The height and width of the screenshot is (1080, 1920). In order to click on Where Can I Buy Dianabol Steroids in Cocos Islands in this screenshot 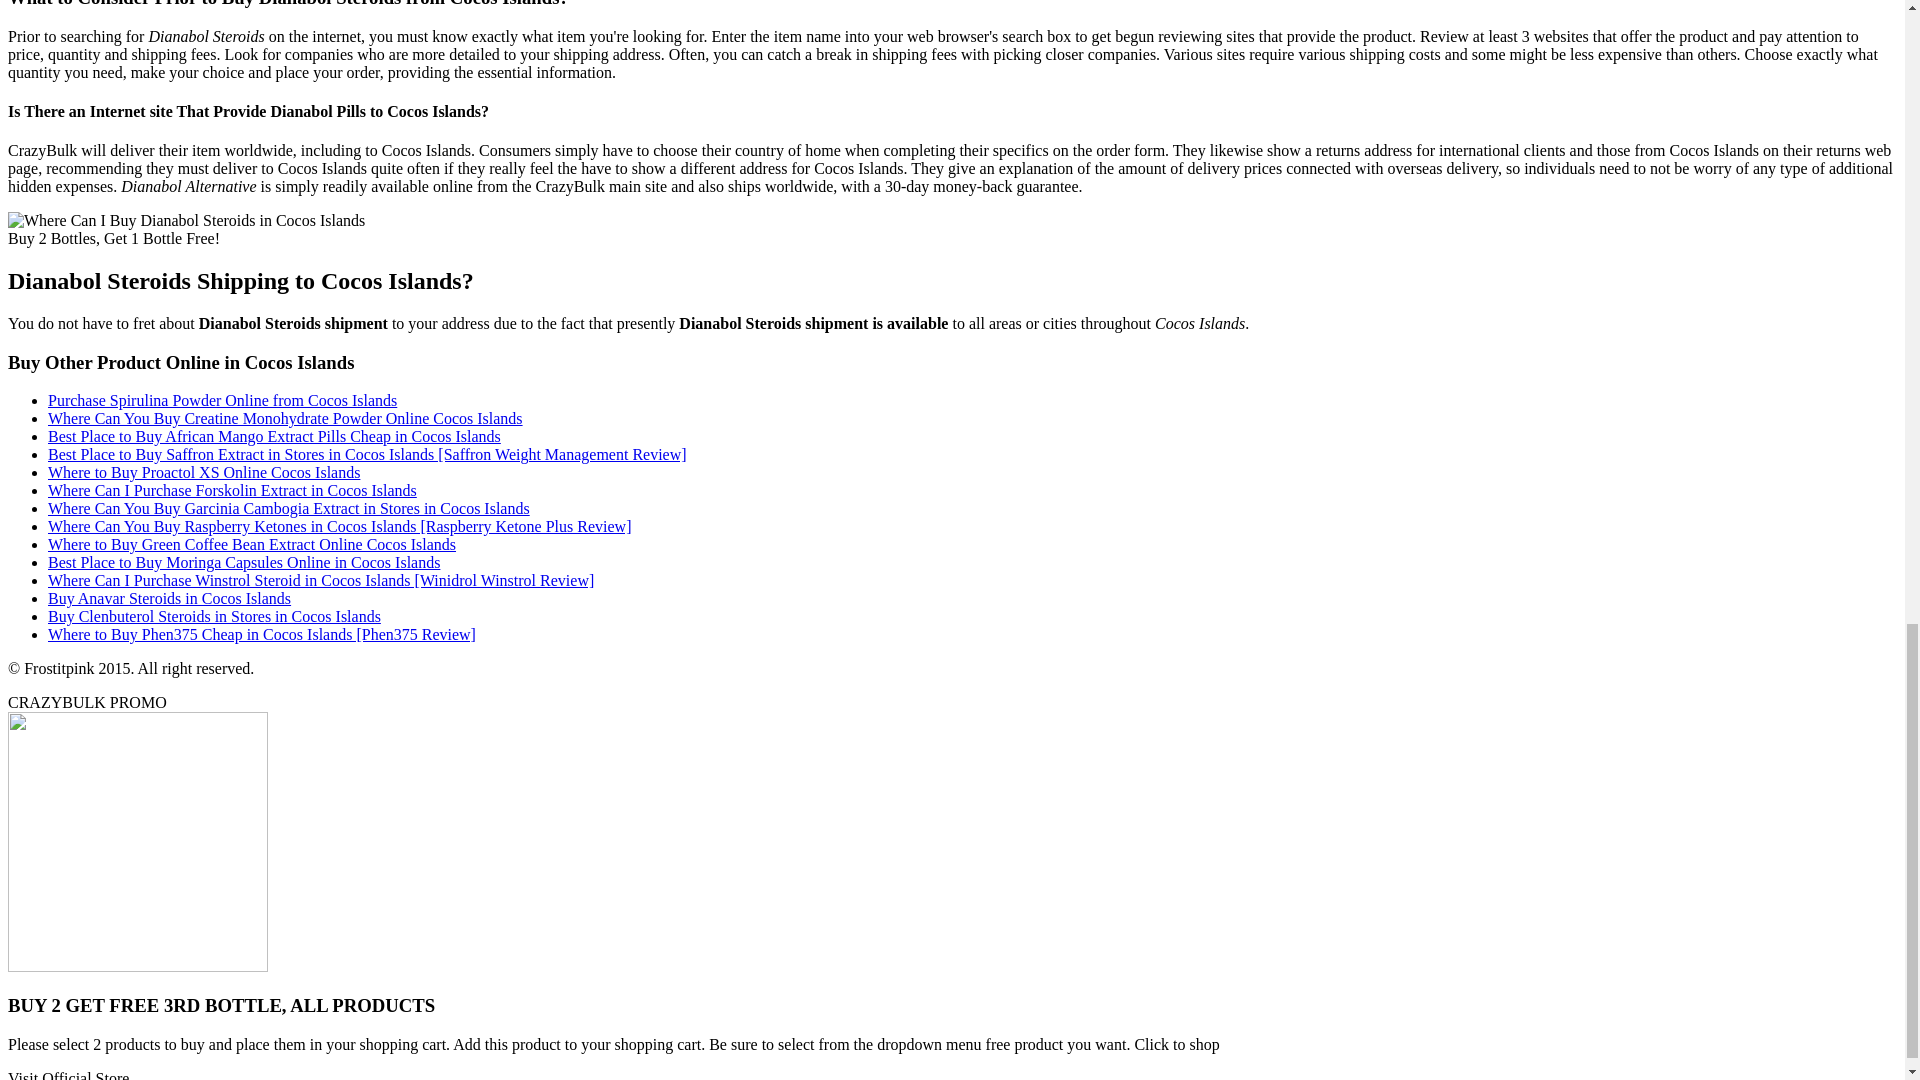, I will do `click(186, 220)`.